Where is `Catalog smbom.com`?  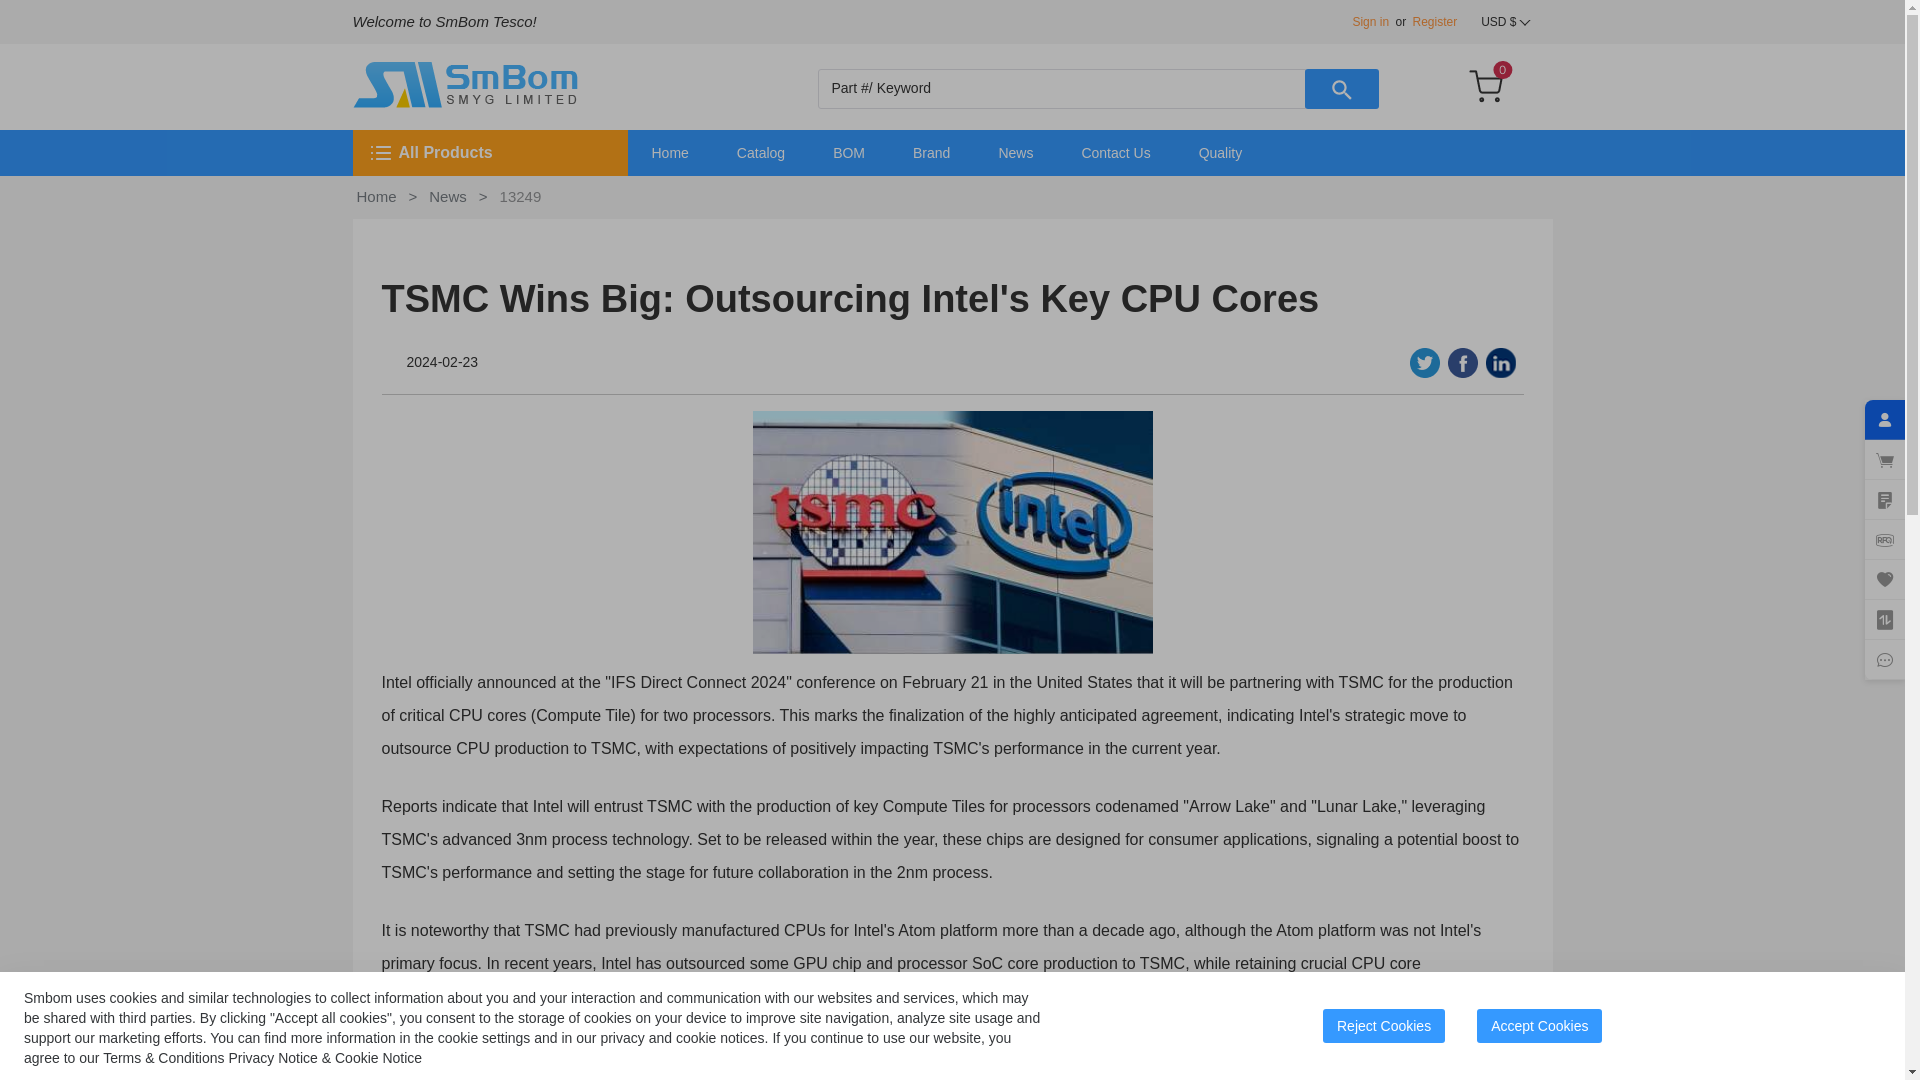
Catalog smbom.com is located at coordinates (760, 152).